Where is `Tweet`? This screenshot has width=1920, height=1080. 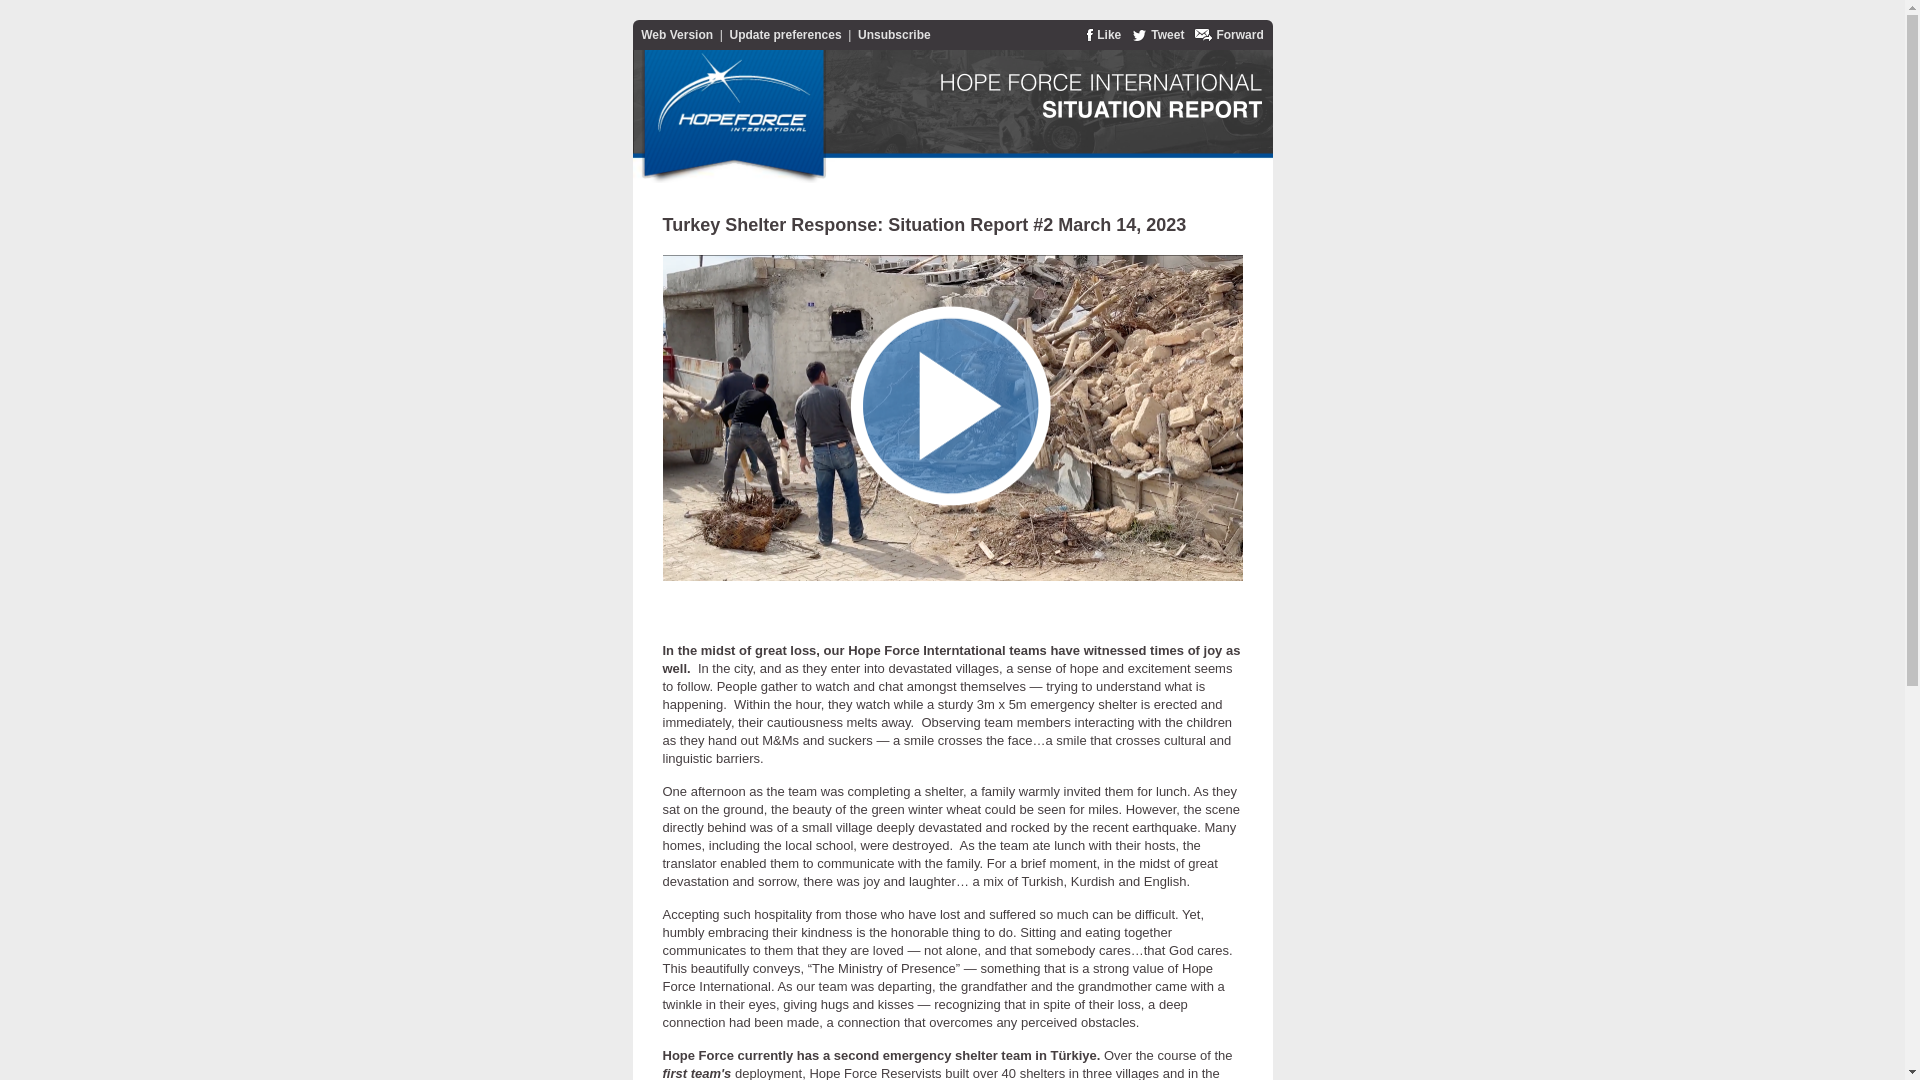 Tweet is located at coordinates (1167, 35).